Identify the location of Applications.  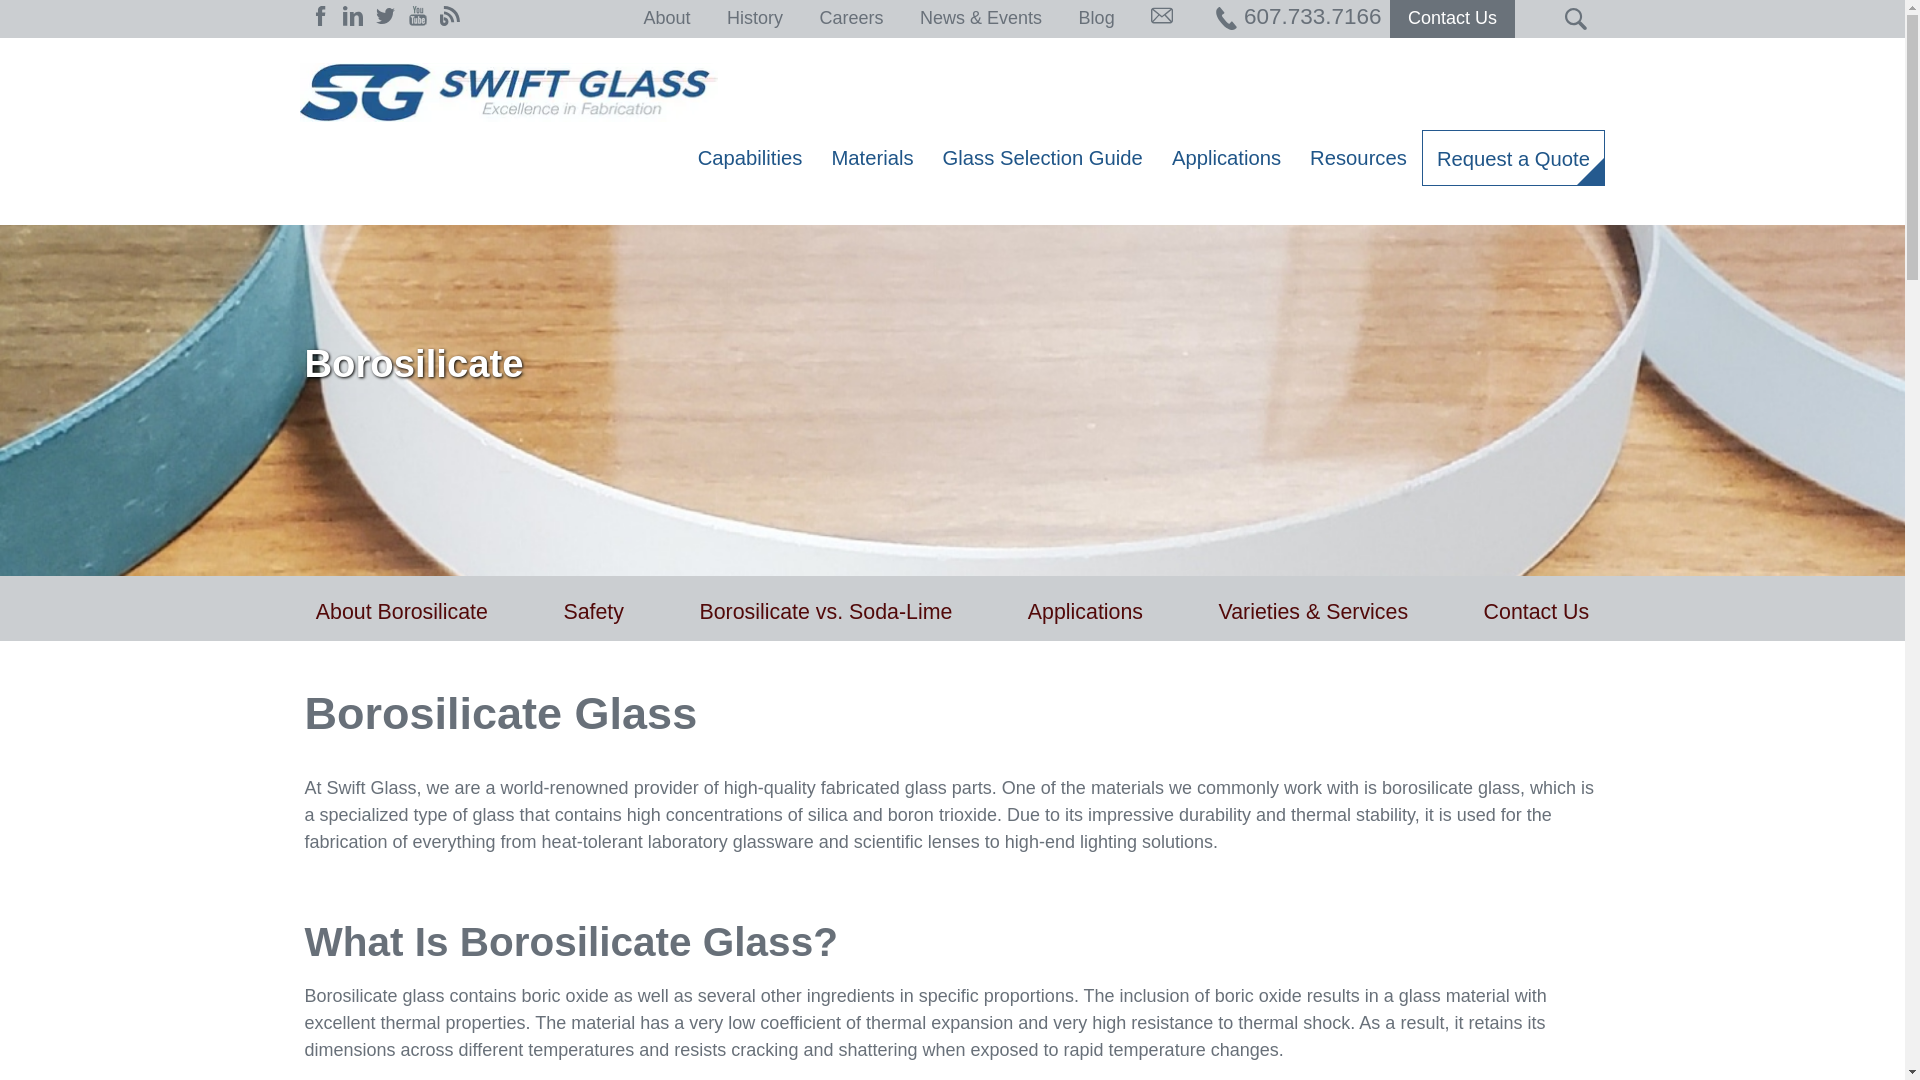
(1084, 614).